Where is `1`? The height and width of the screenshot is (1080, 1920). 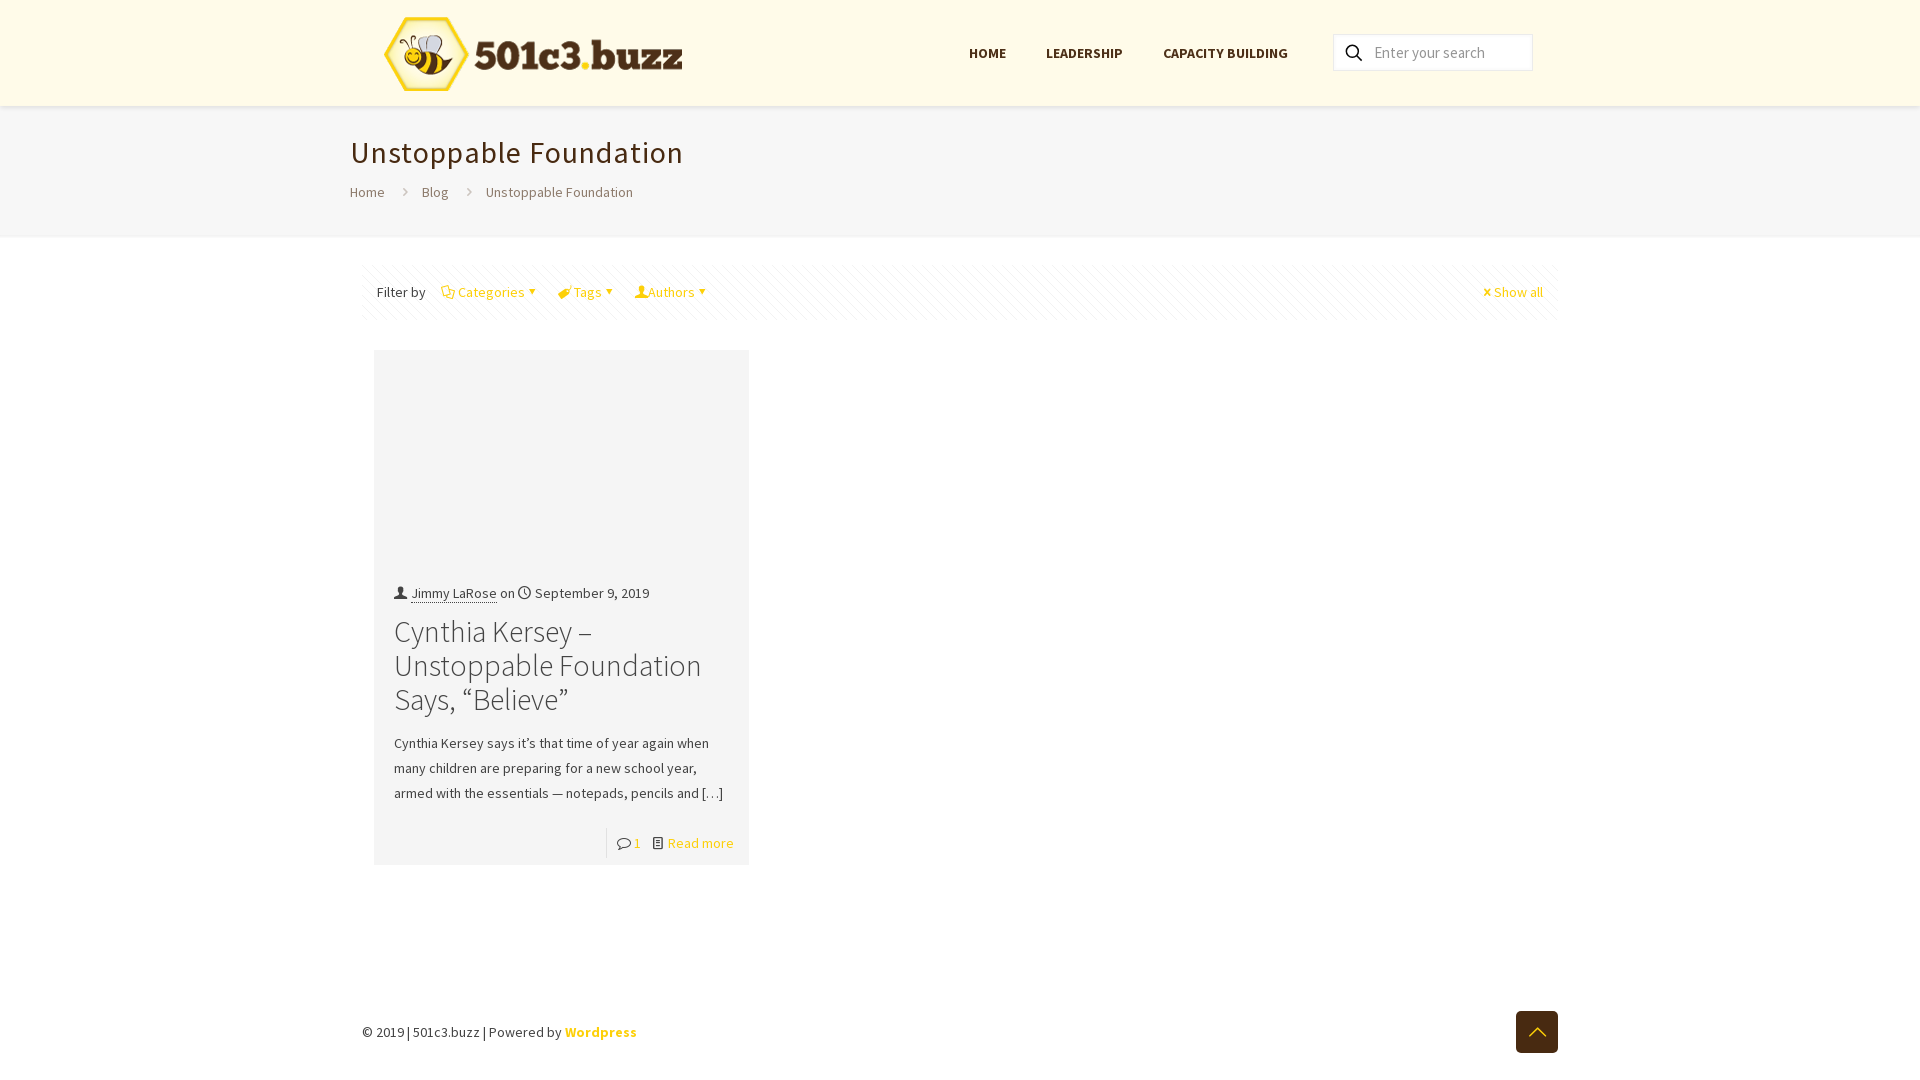
1 is located at coordinates (638, 843).